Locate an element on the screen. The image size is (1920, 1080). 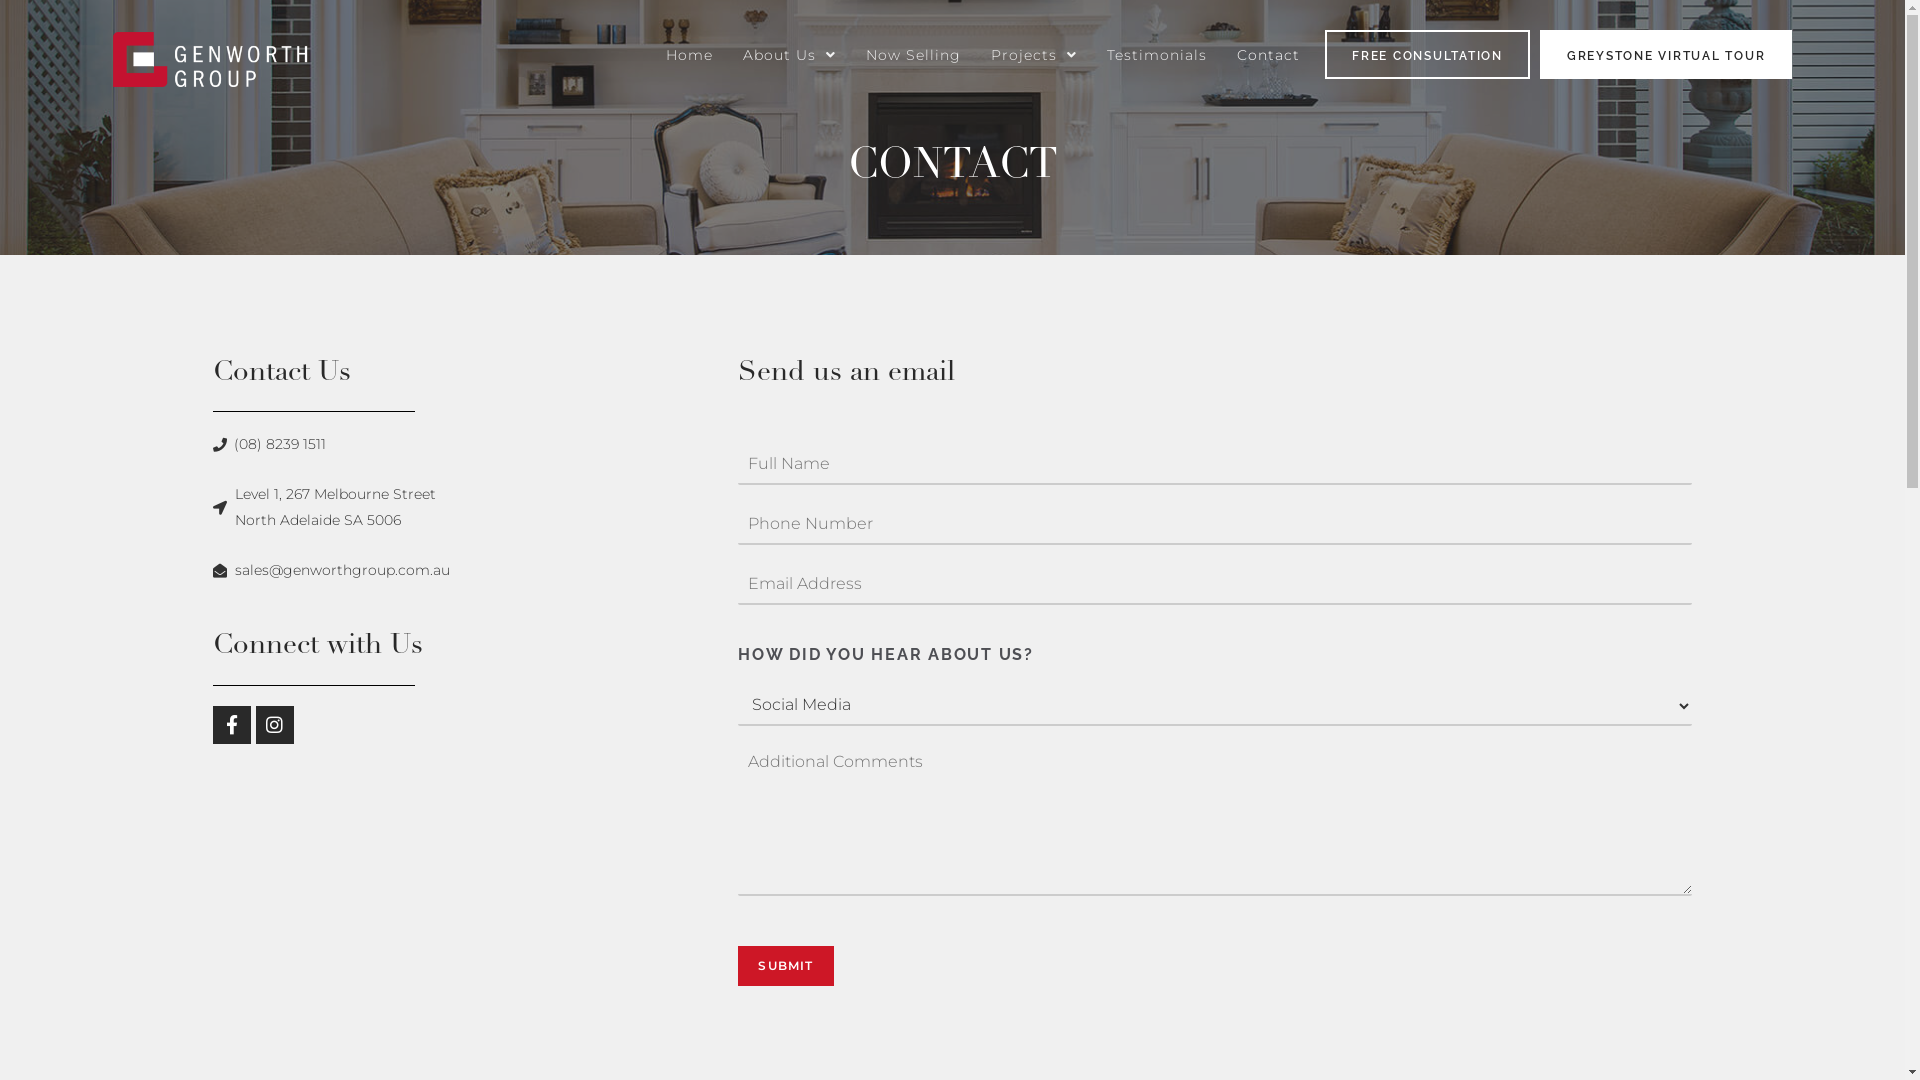
About Us is located at coordinates (790, 54).